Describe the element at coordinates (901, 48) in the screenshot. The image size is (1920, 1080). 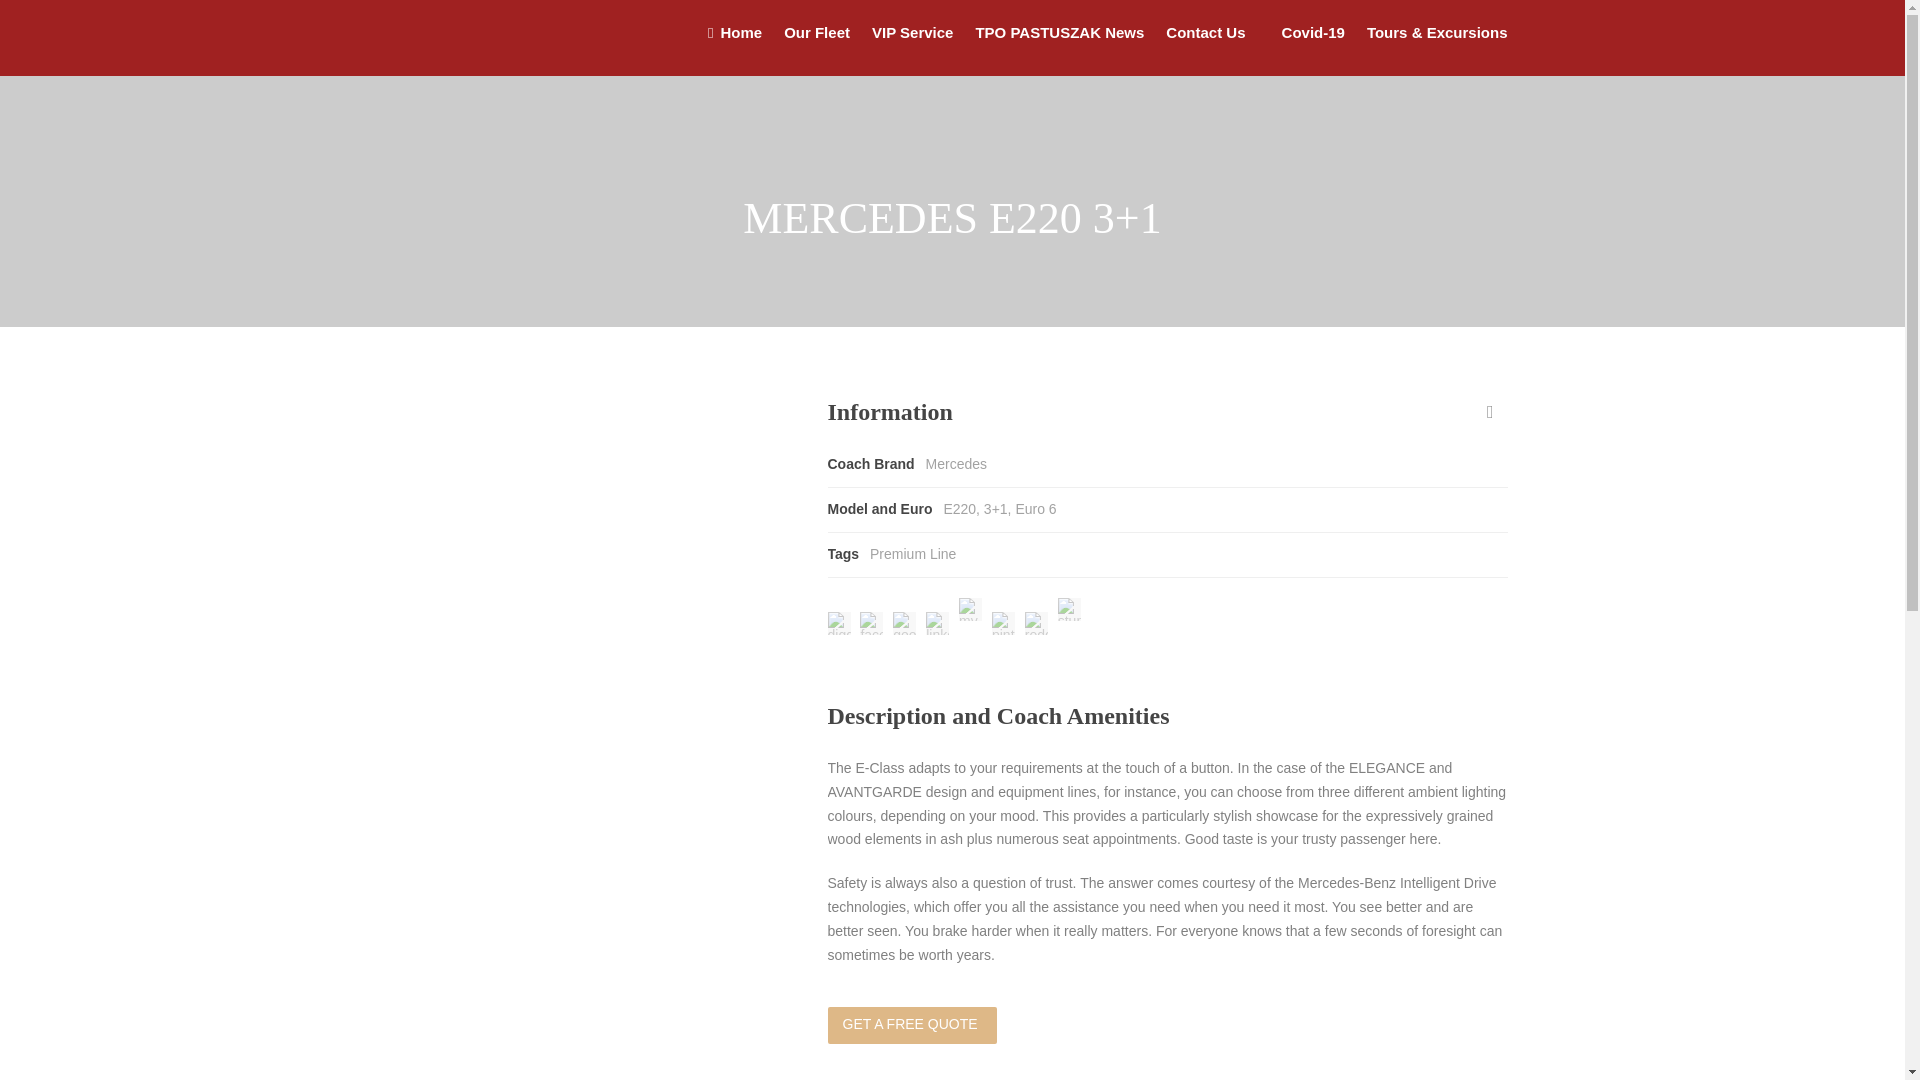
I see `VIP Service` at that location.